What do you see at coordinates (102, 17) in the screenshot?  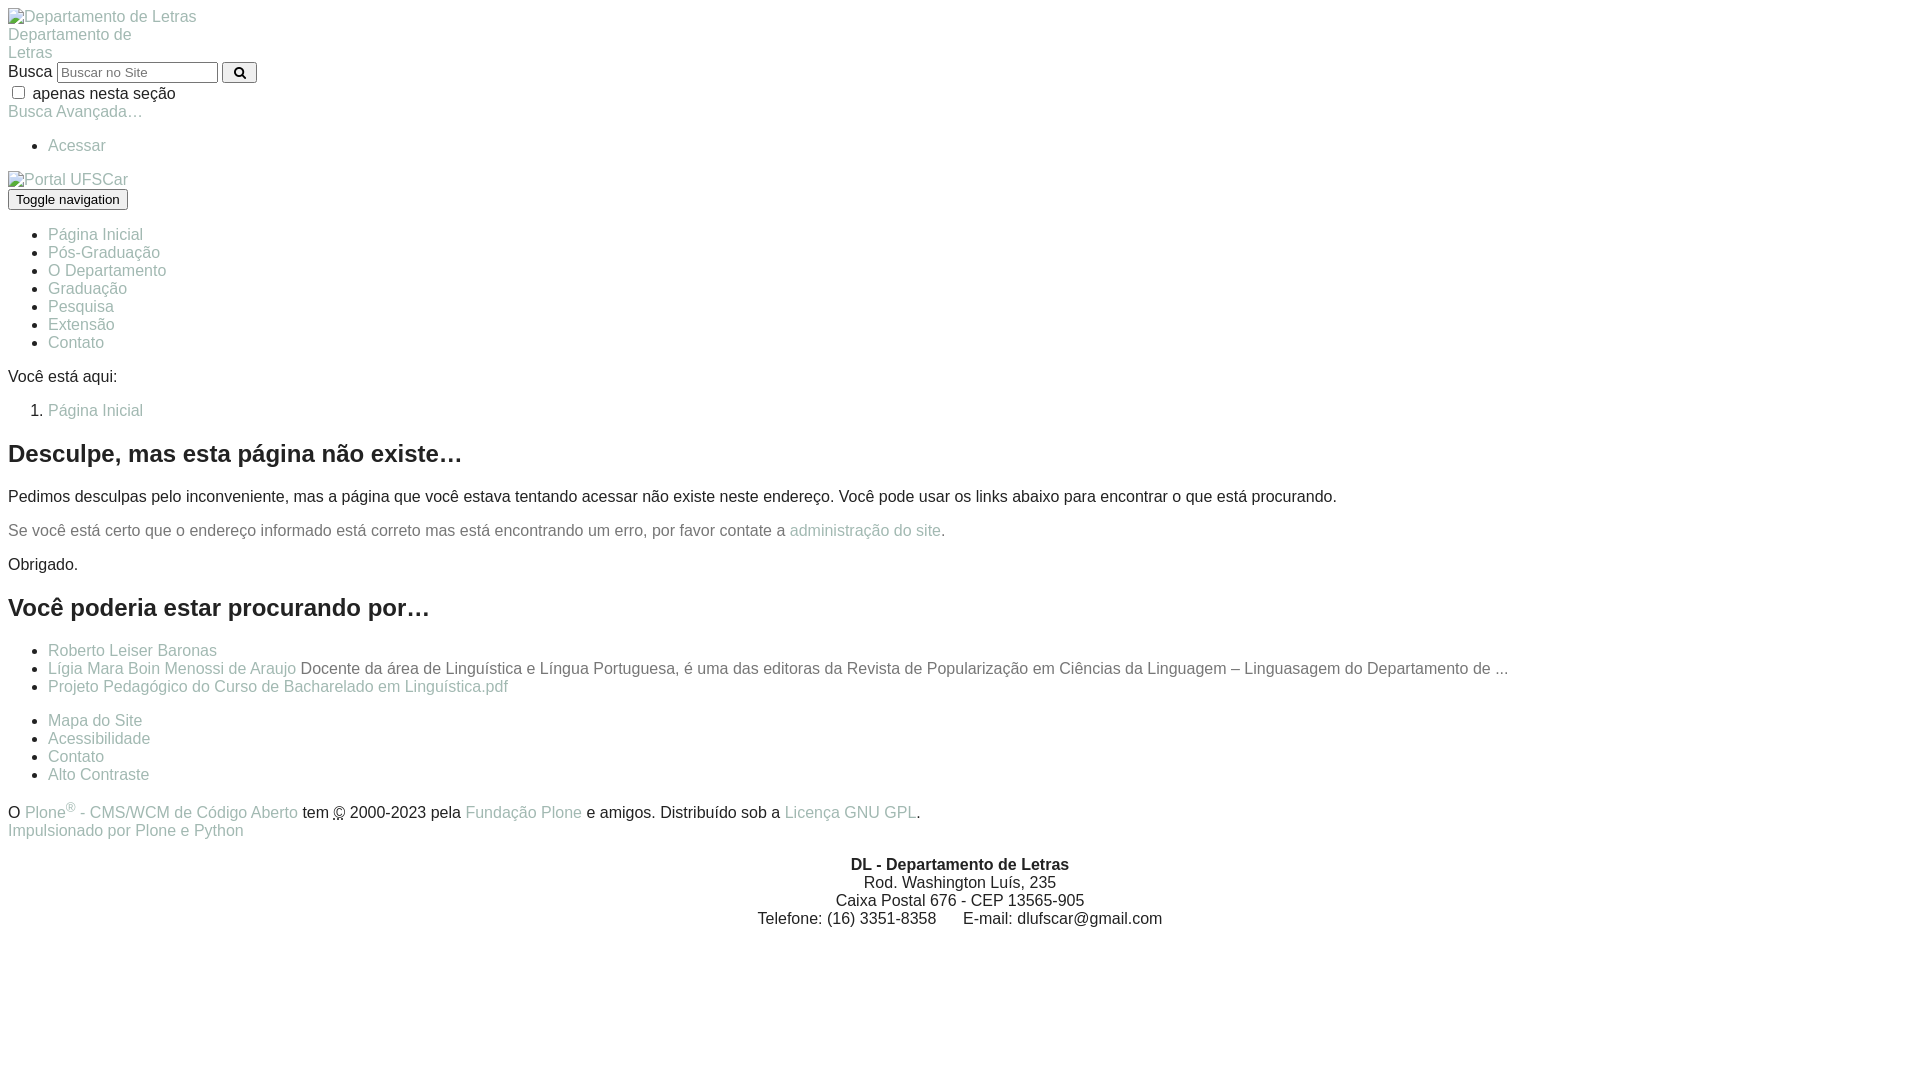 I see `Departamento de Letras` at bounding box center [102, 17].